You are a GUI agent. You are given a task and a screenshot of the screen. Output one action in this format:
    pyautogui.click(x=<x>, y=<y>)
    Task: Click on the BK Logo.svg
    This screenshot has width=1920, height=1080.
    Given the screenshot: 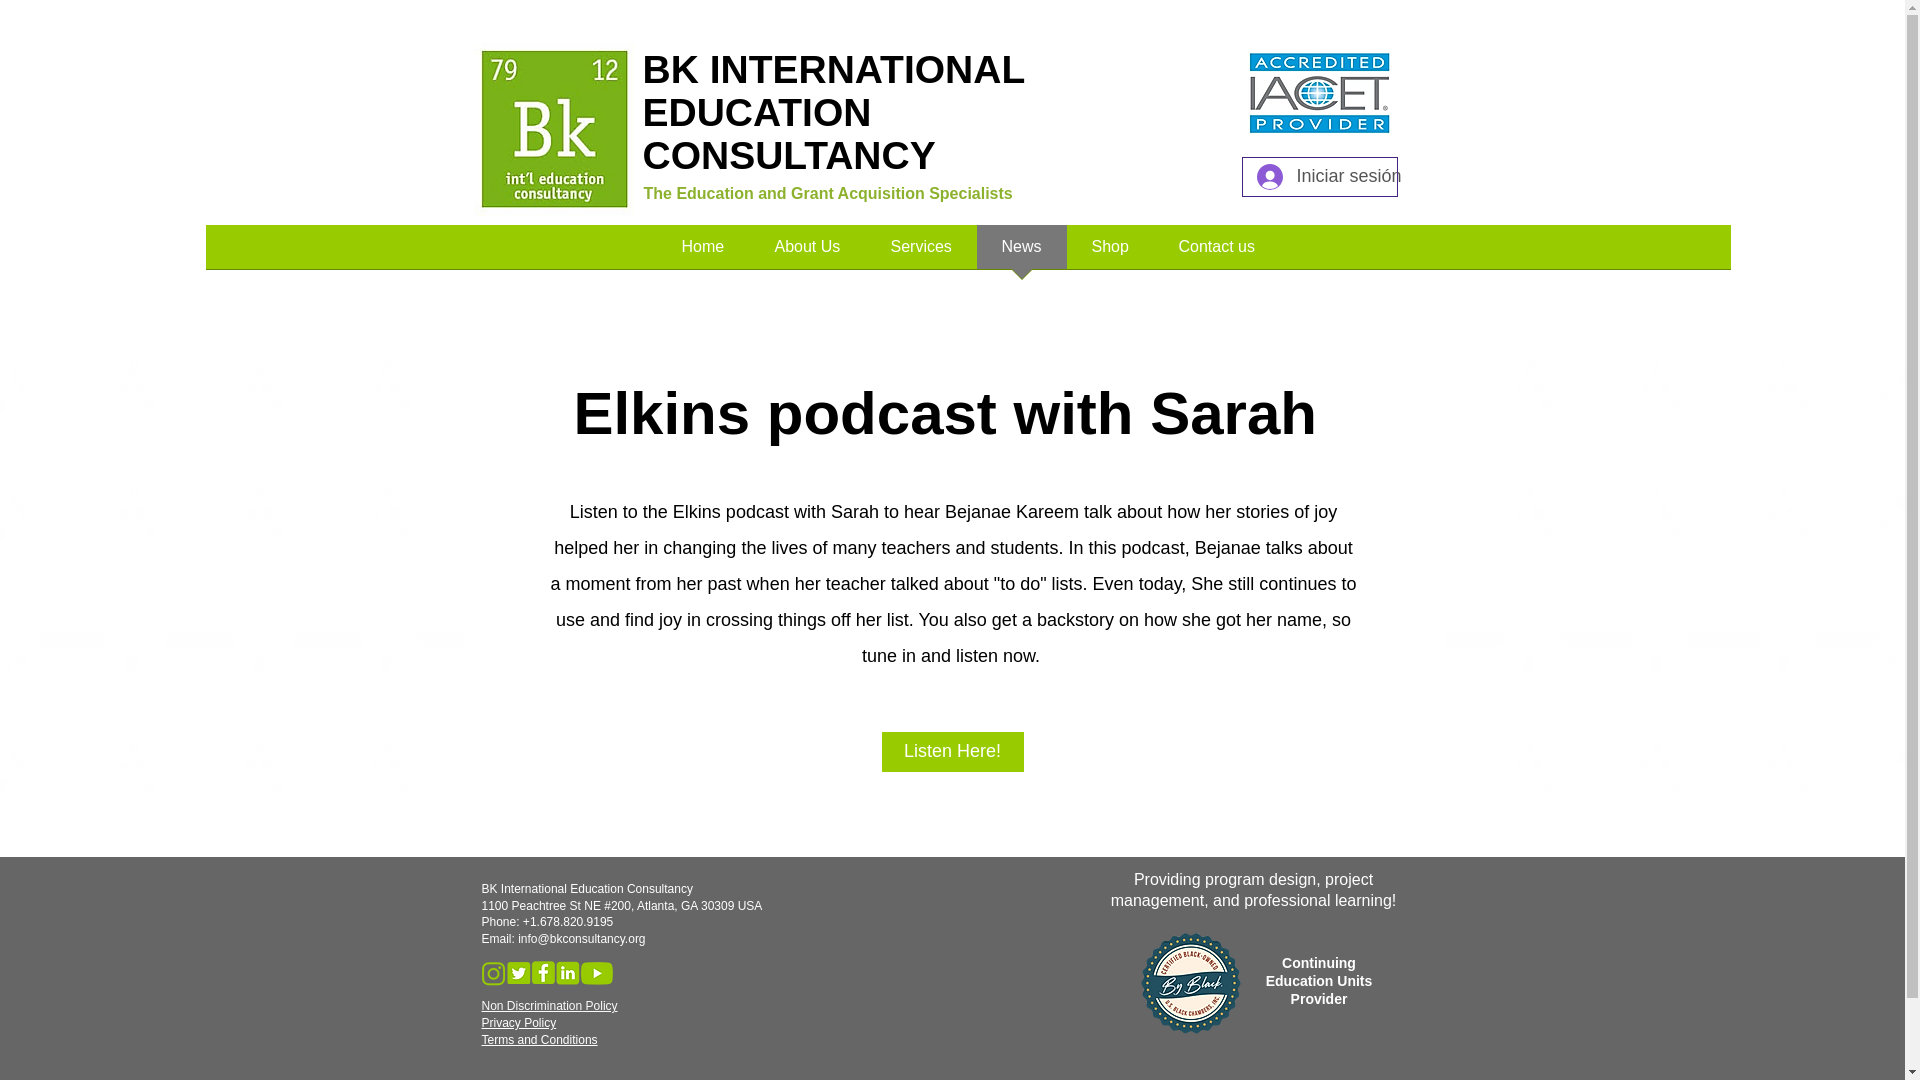 What is the action you would take?
    pyautogui.click(x=554, y=129)
    